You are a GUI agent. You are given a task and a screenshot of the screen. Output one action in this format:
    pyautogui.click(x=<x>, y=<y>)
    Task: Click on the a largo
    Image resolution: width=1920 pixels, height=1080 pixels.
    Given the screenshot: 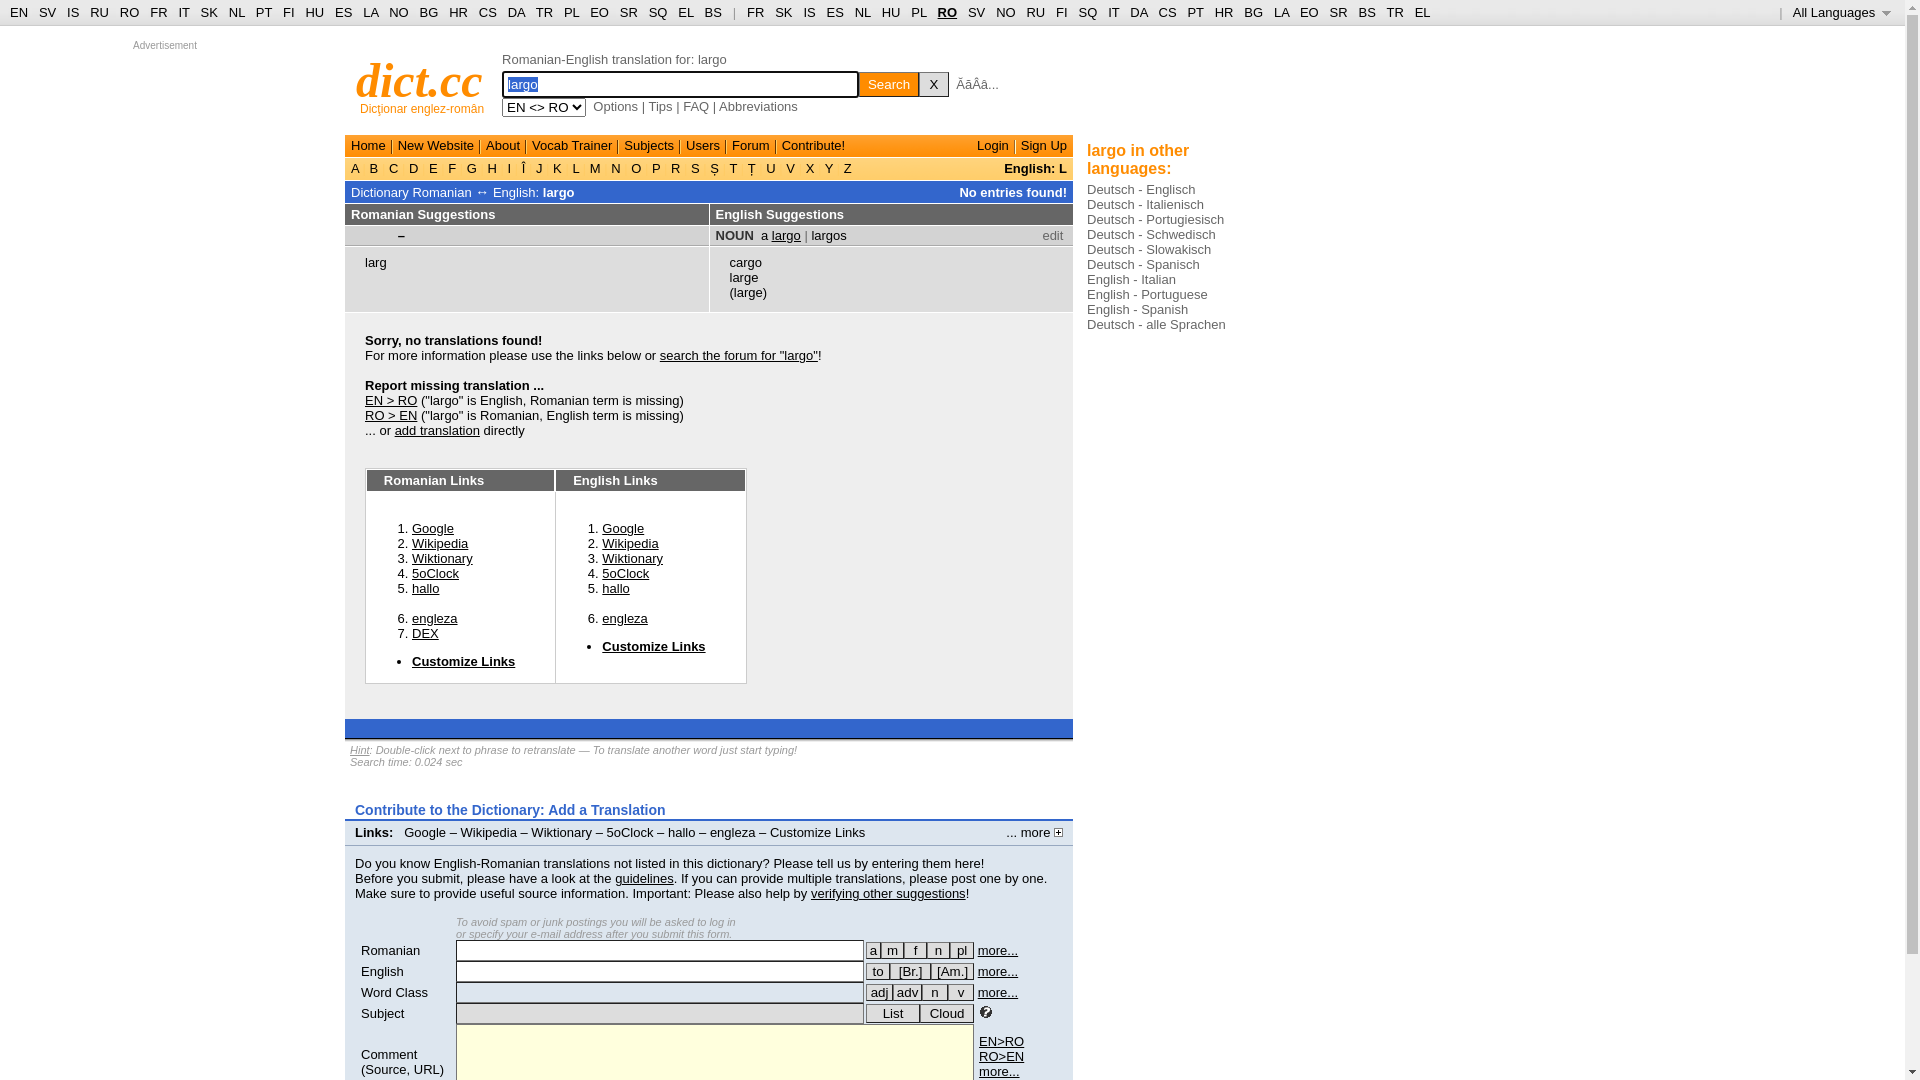 What is the action you would take?
    pyautogui.click(x=781, y=236)
    